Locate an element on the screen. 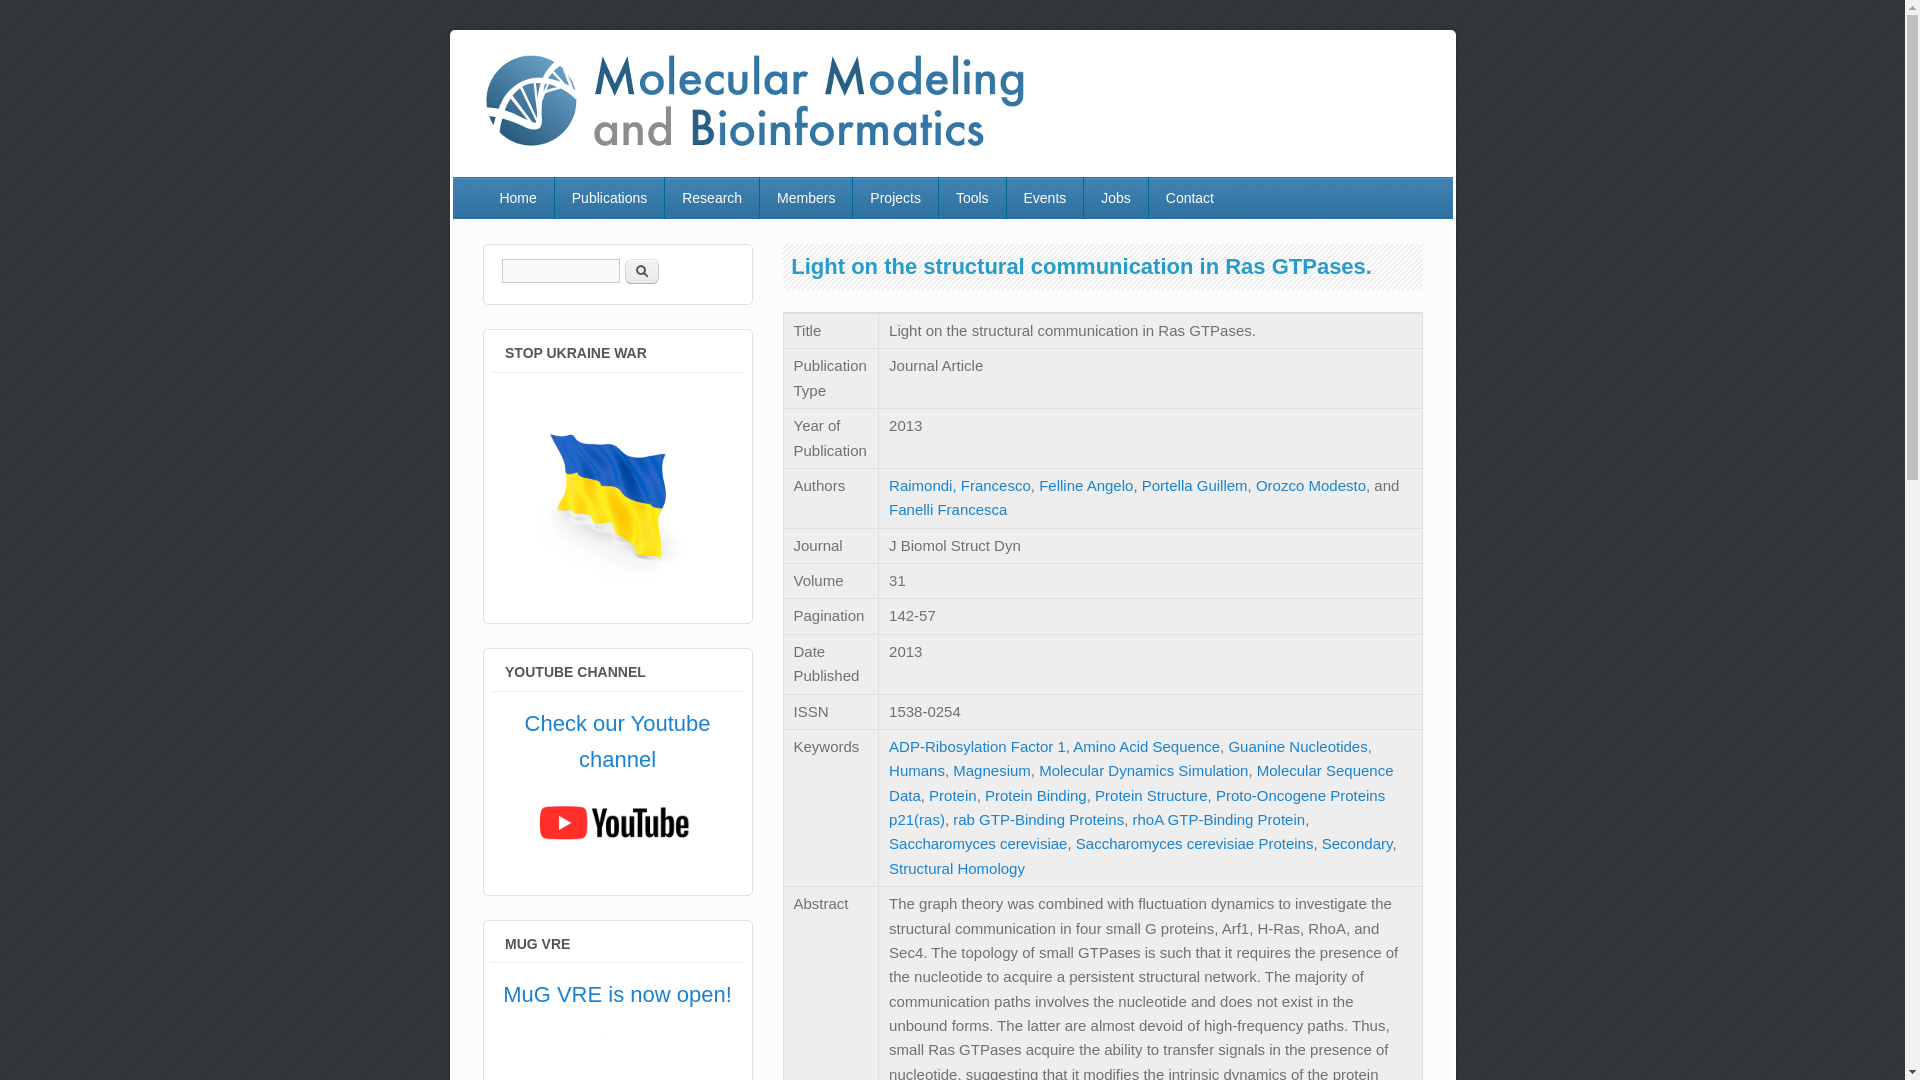  Home is located at coordinates (516, 198).